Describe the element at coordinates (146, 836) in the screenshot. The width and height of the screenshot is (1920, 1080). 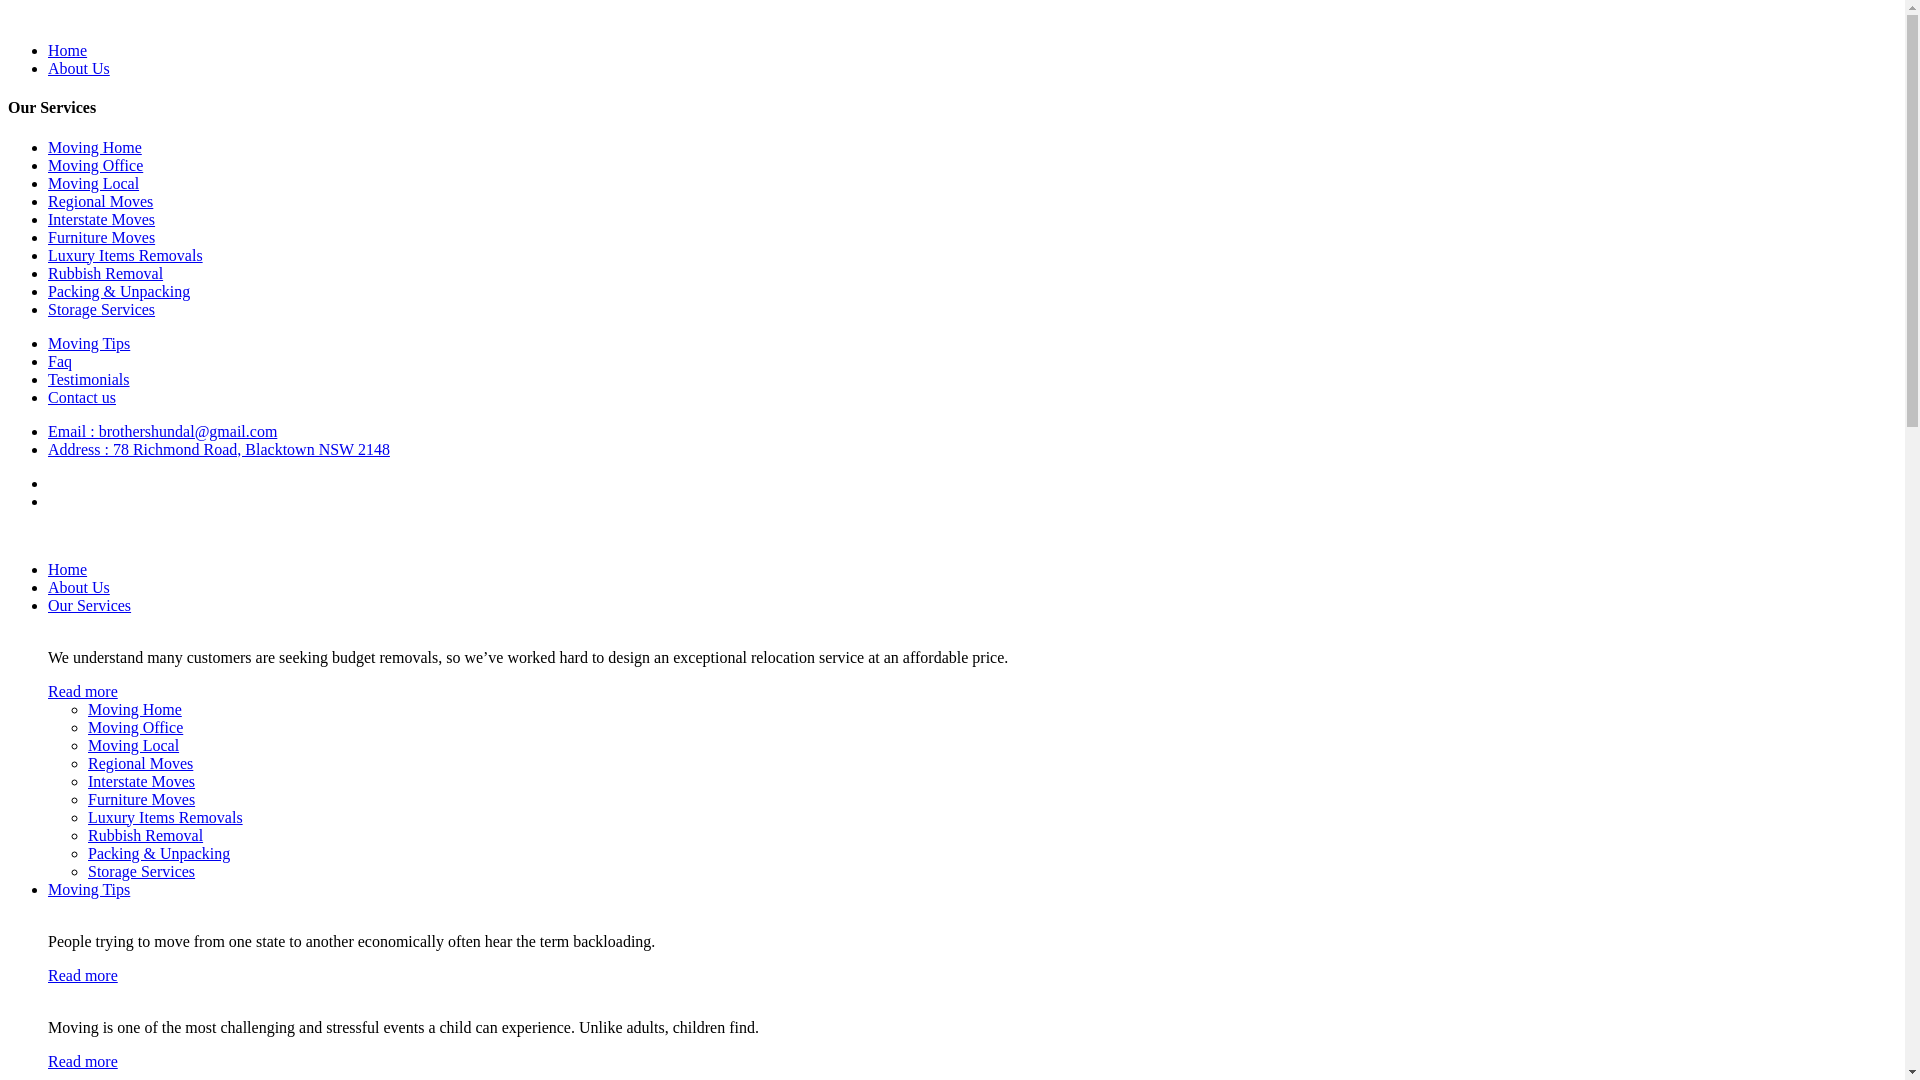
I see `Rubbish Removal` at that location.